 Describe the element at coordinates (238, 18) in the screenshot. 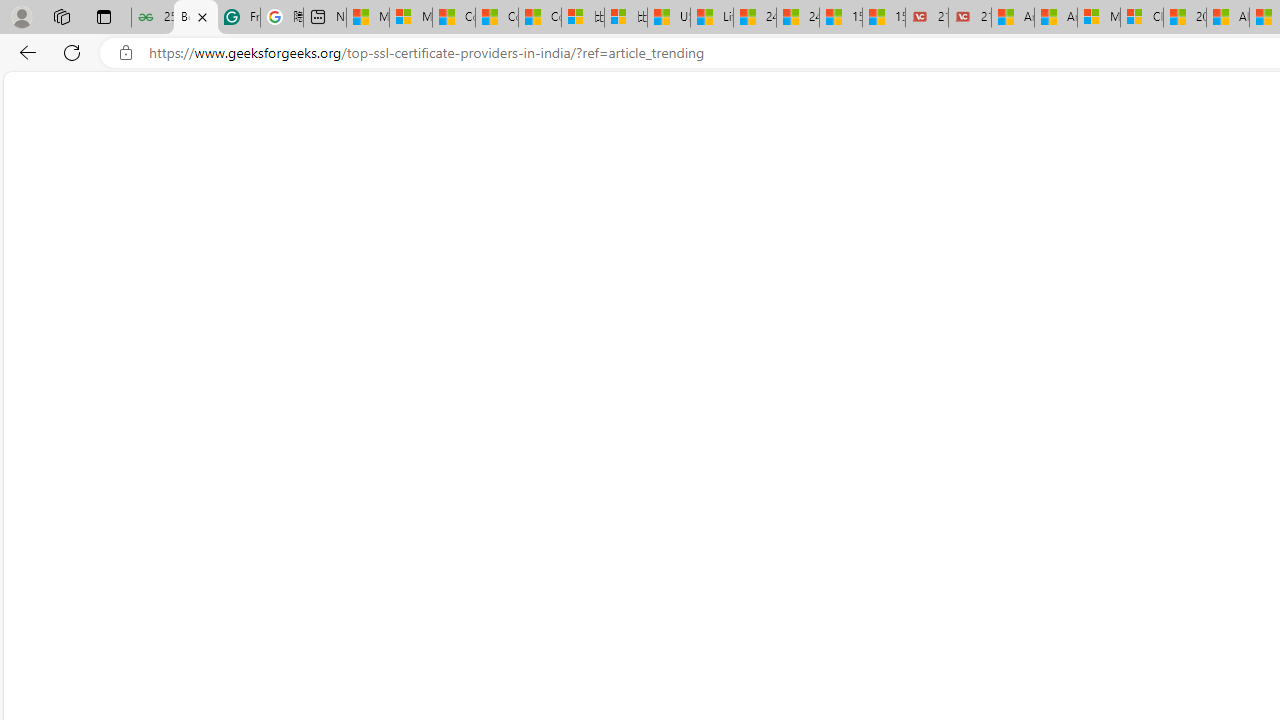

I see `Free AI Writing Assistance for Students | Grammarly` at that location.